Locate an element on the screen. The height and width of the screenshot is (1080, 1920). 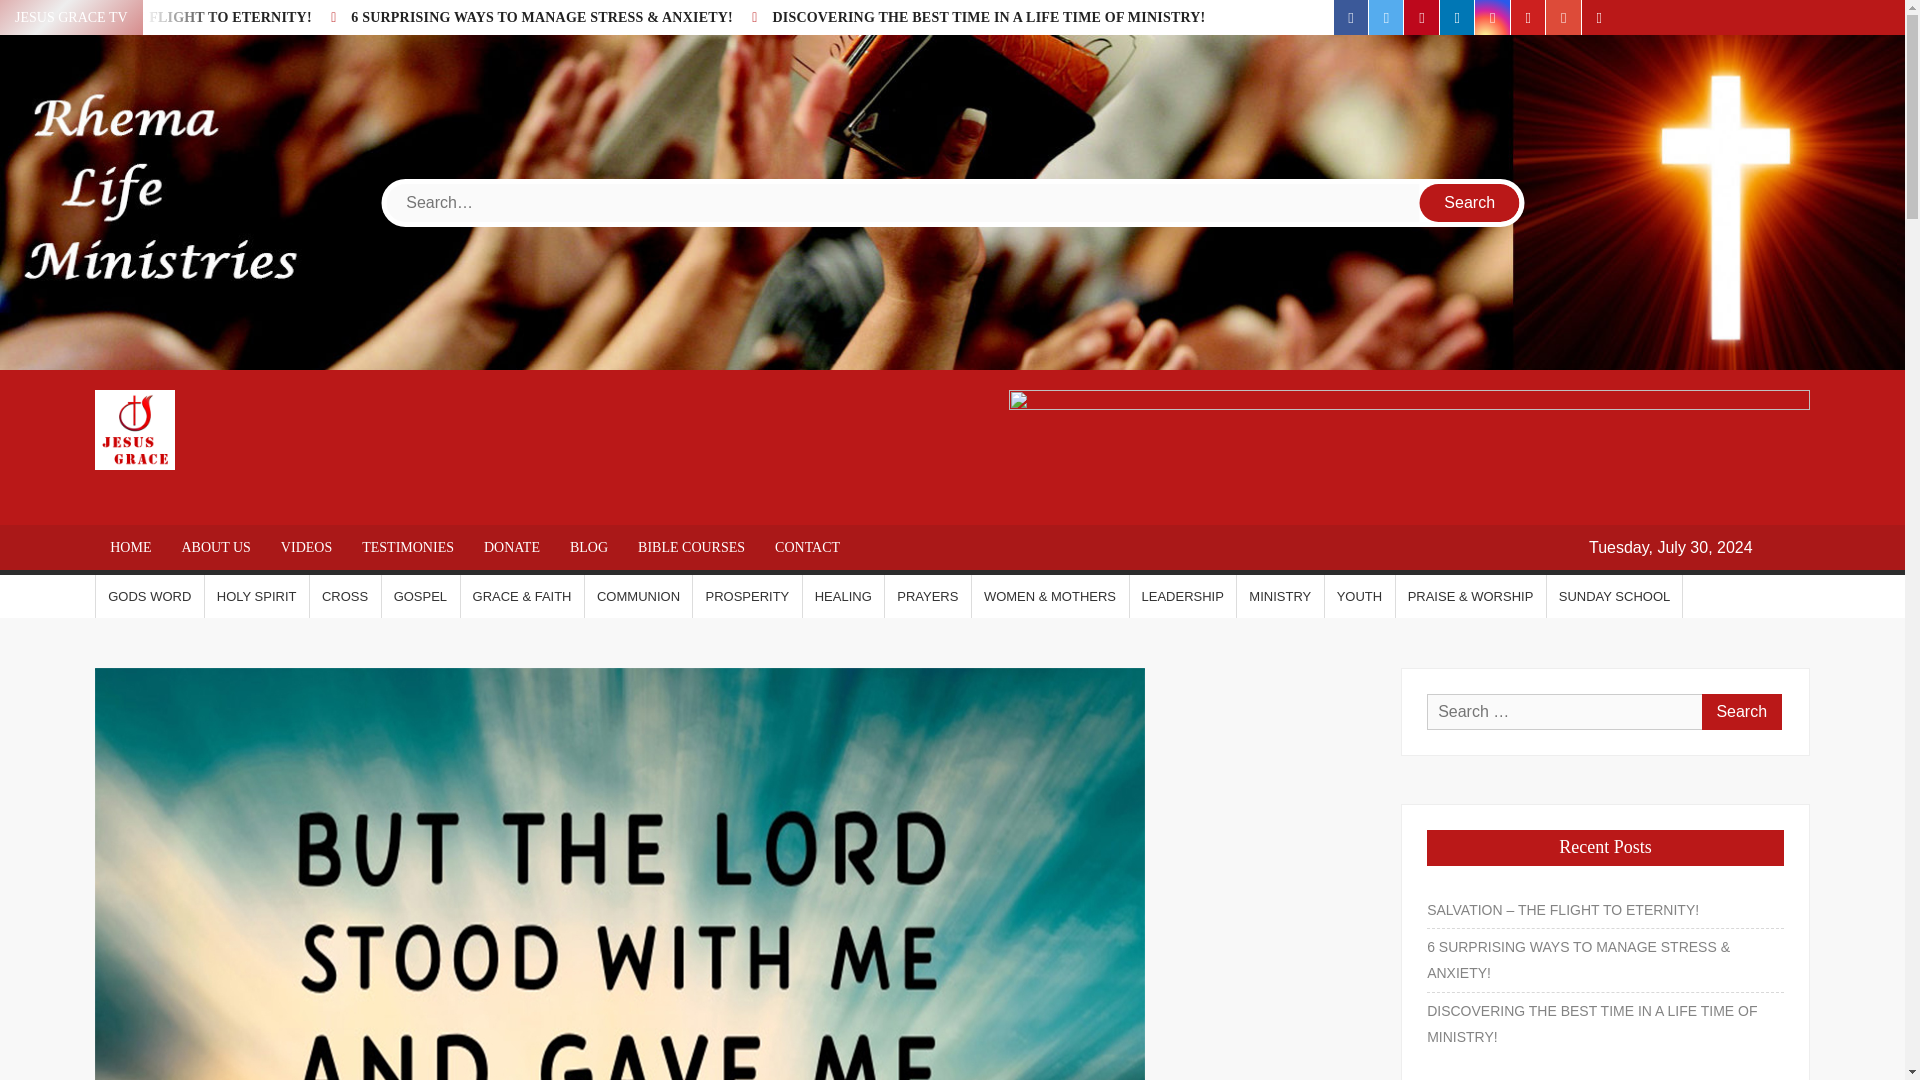
pinterest is located at coordinates (1420, 17).